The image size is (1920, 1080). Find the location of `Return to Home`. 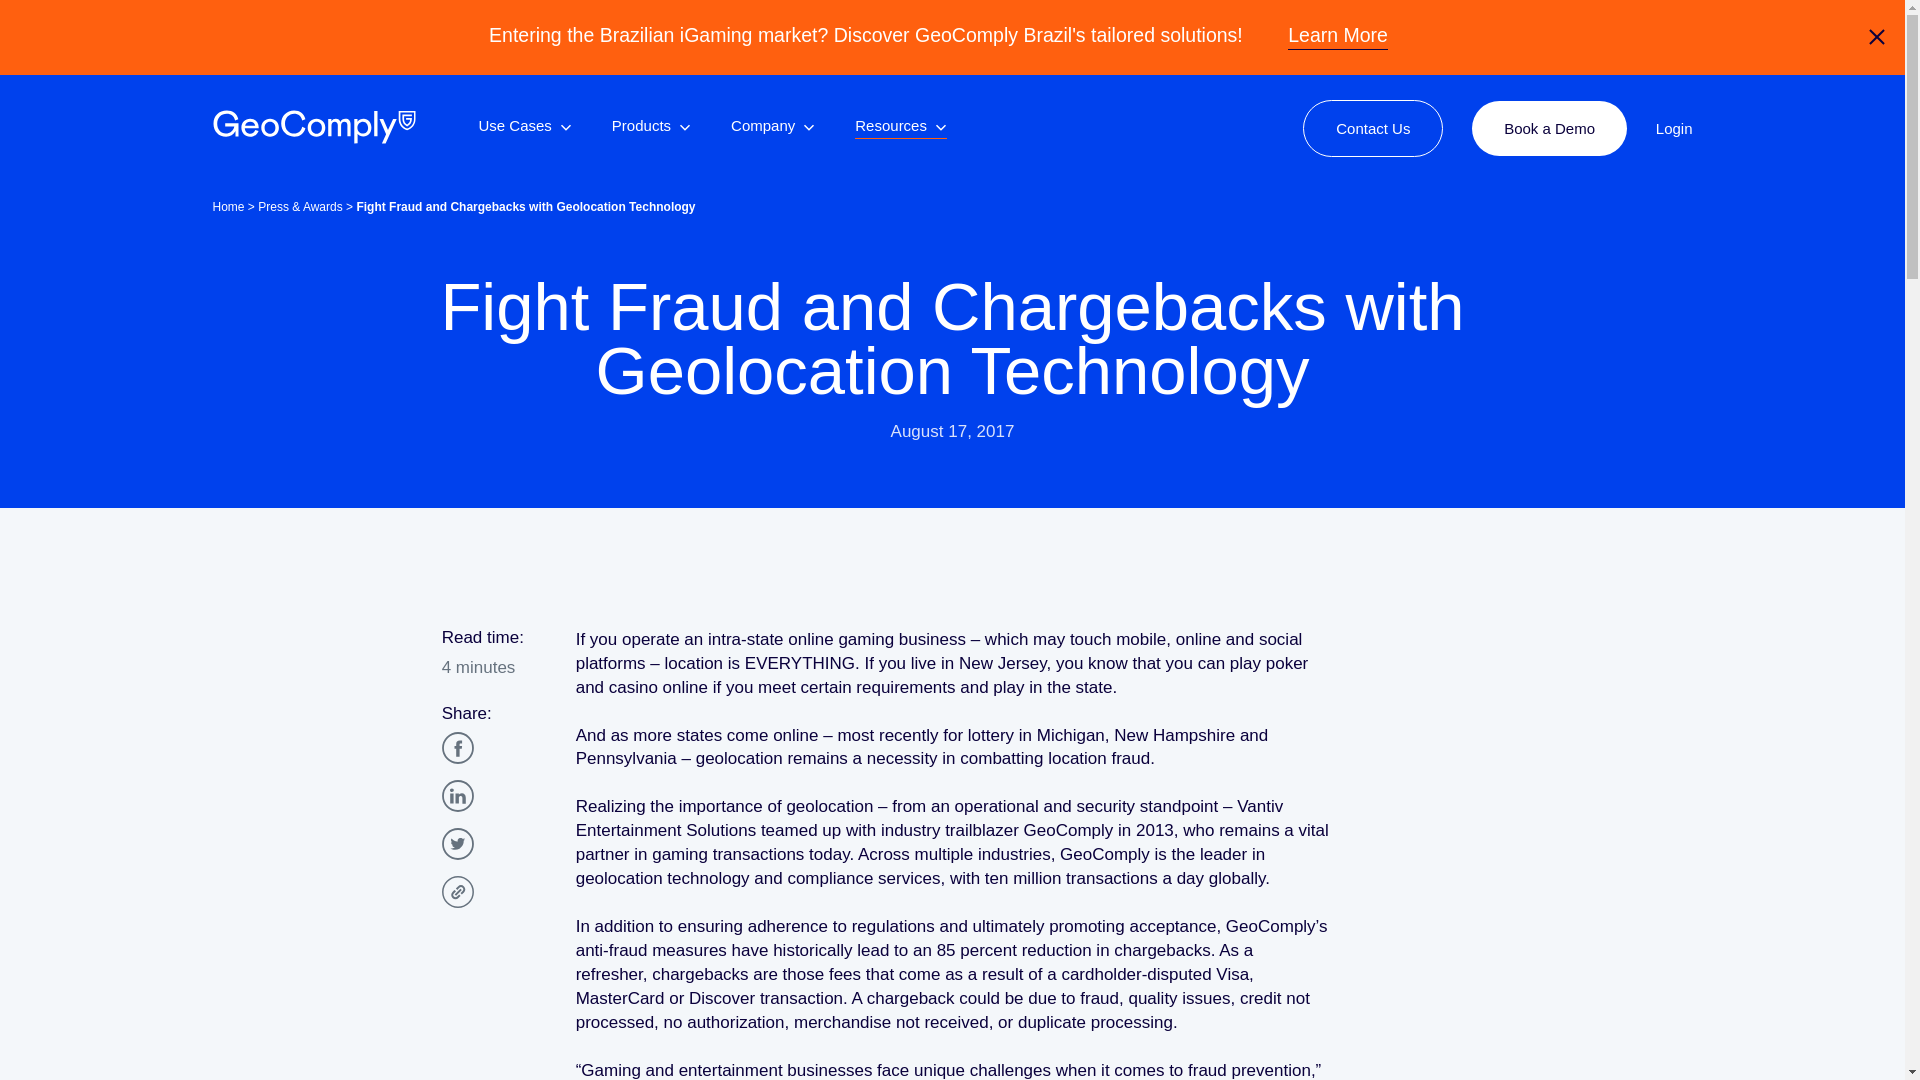

Return to Home is located at coordinates (312, 126).